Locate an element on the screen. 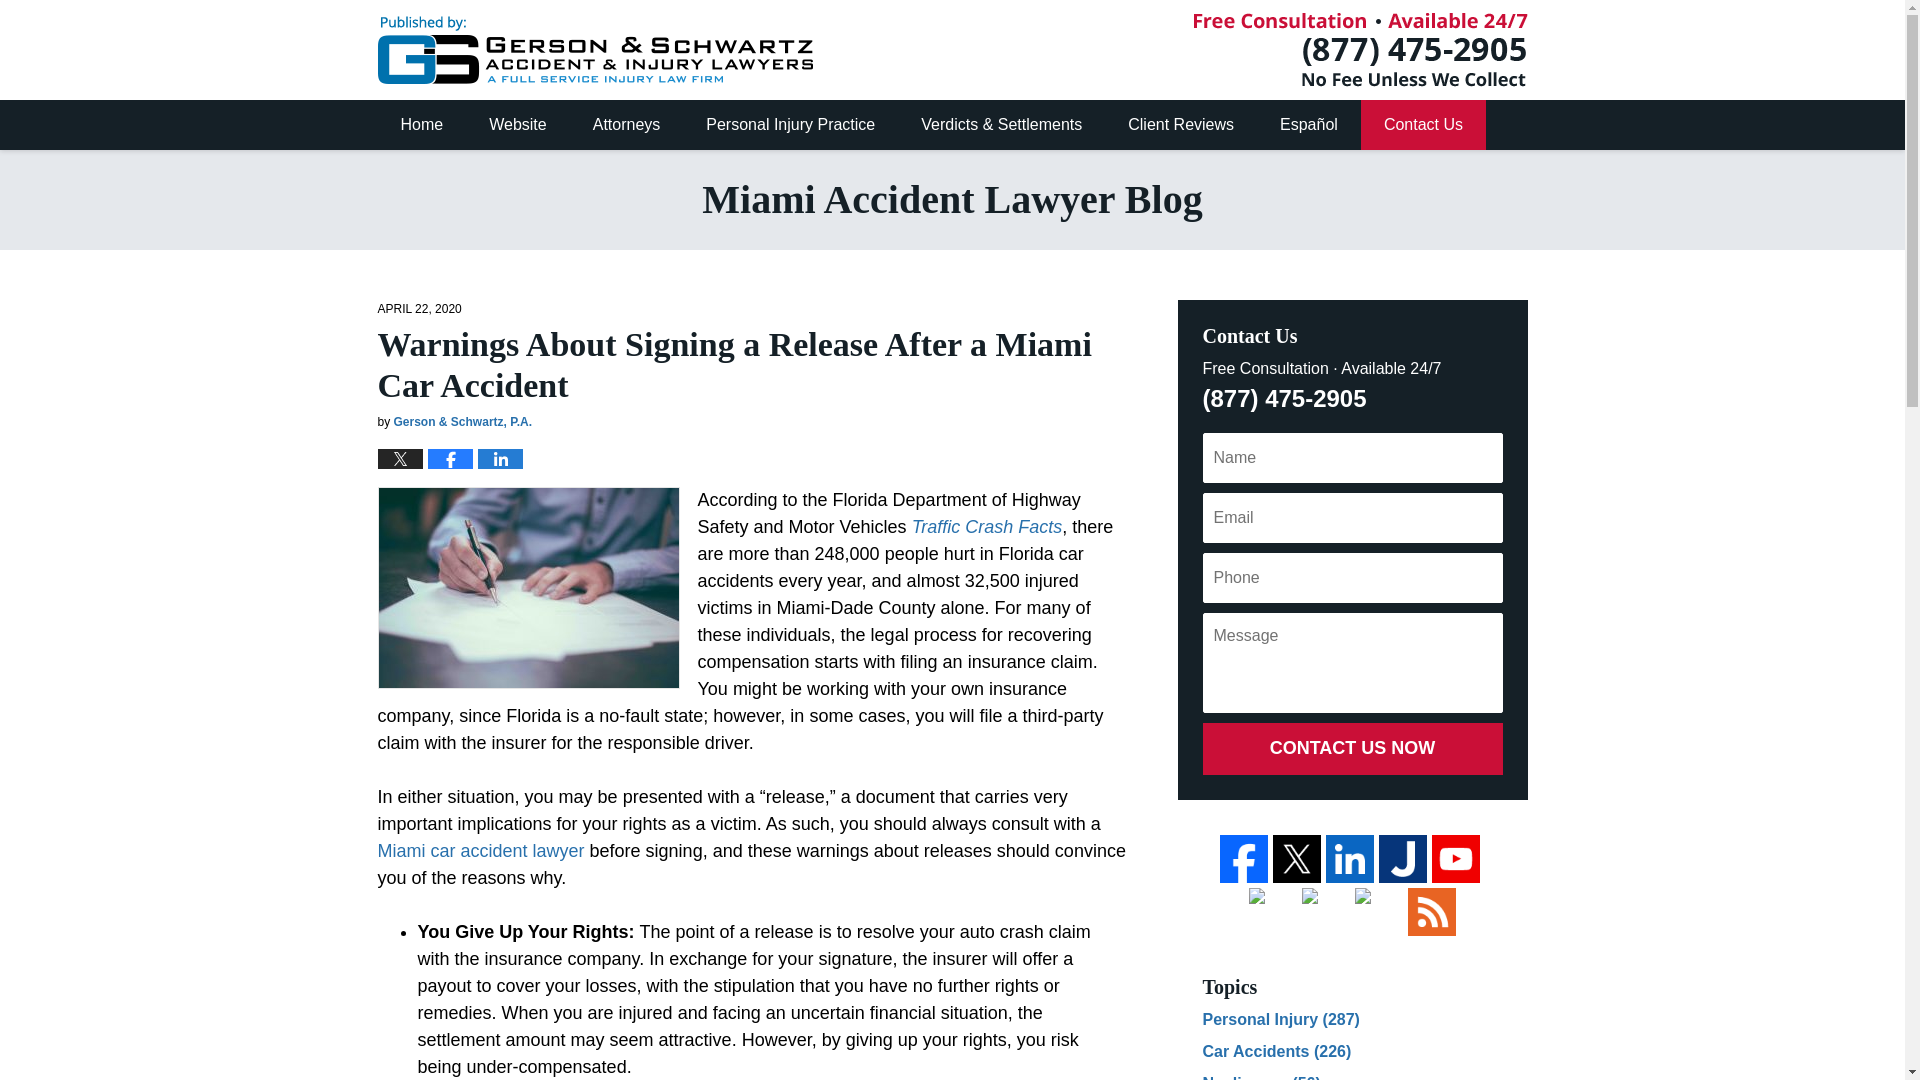 The width and height of the screenshot is (1920, 1080). Client Reviews is located at coordinates (1181, 125).